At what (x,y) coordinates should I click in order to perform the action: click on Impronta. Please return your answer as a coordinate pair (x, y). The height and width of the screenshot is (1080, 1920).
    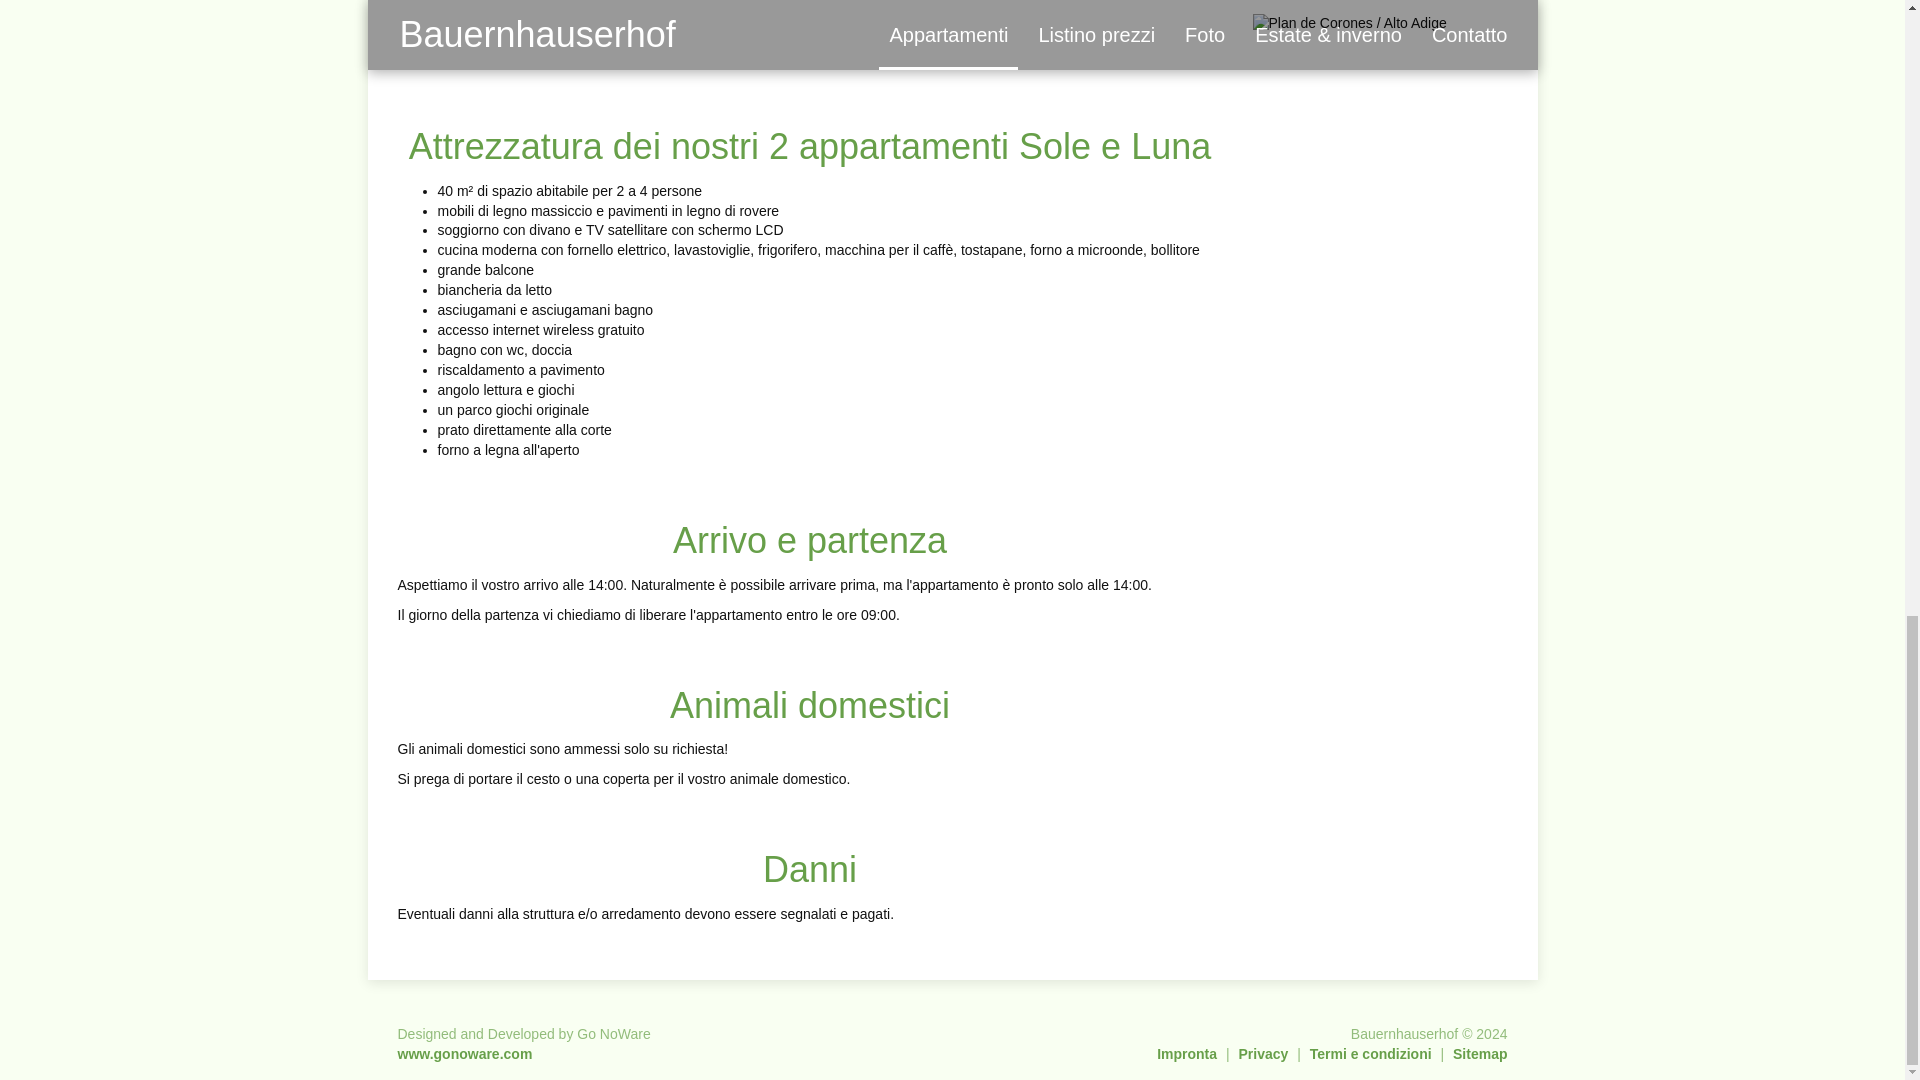
    Looking at the image, I should click on (1187, 1054).